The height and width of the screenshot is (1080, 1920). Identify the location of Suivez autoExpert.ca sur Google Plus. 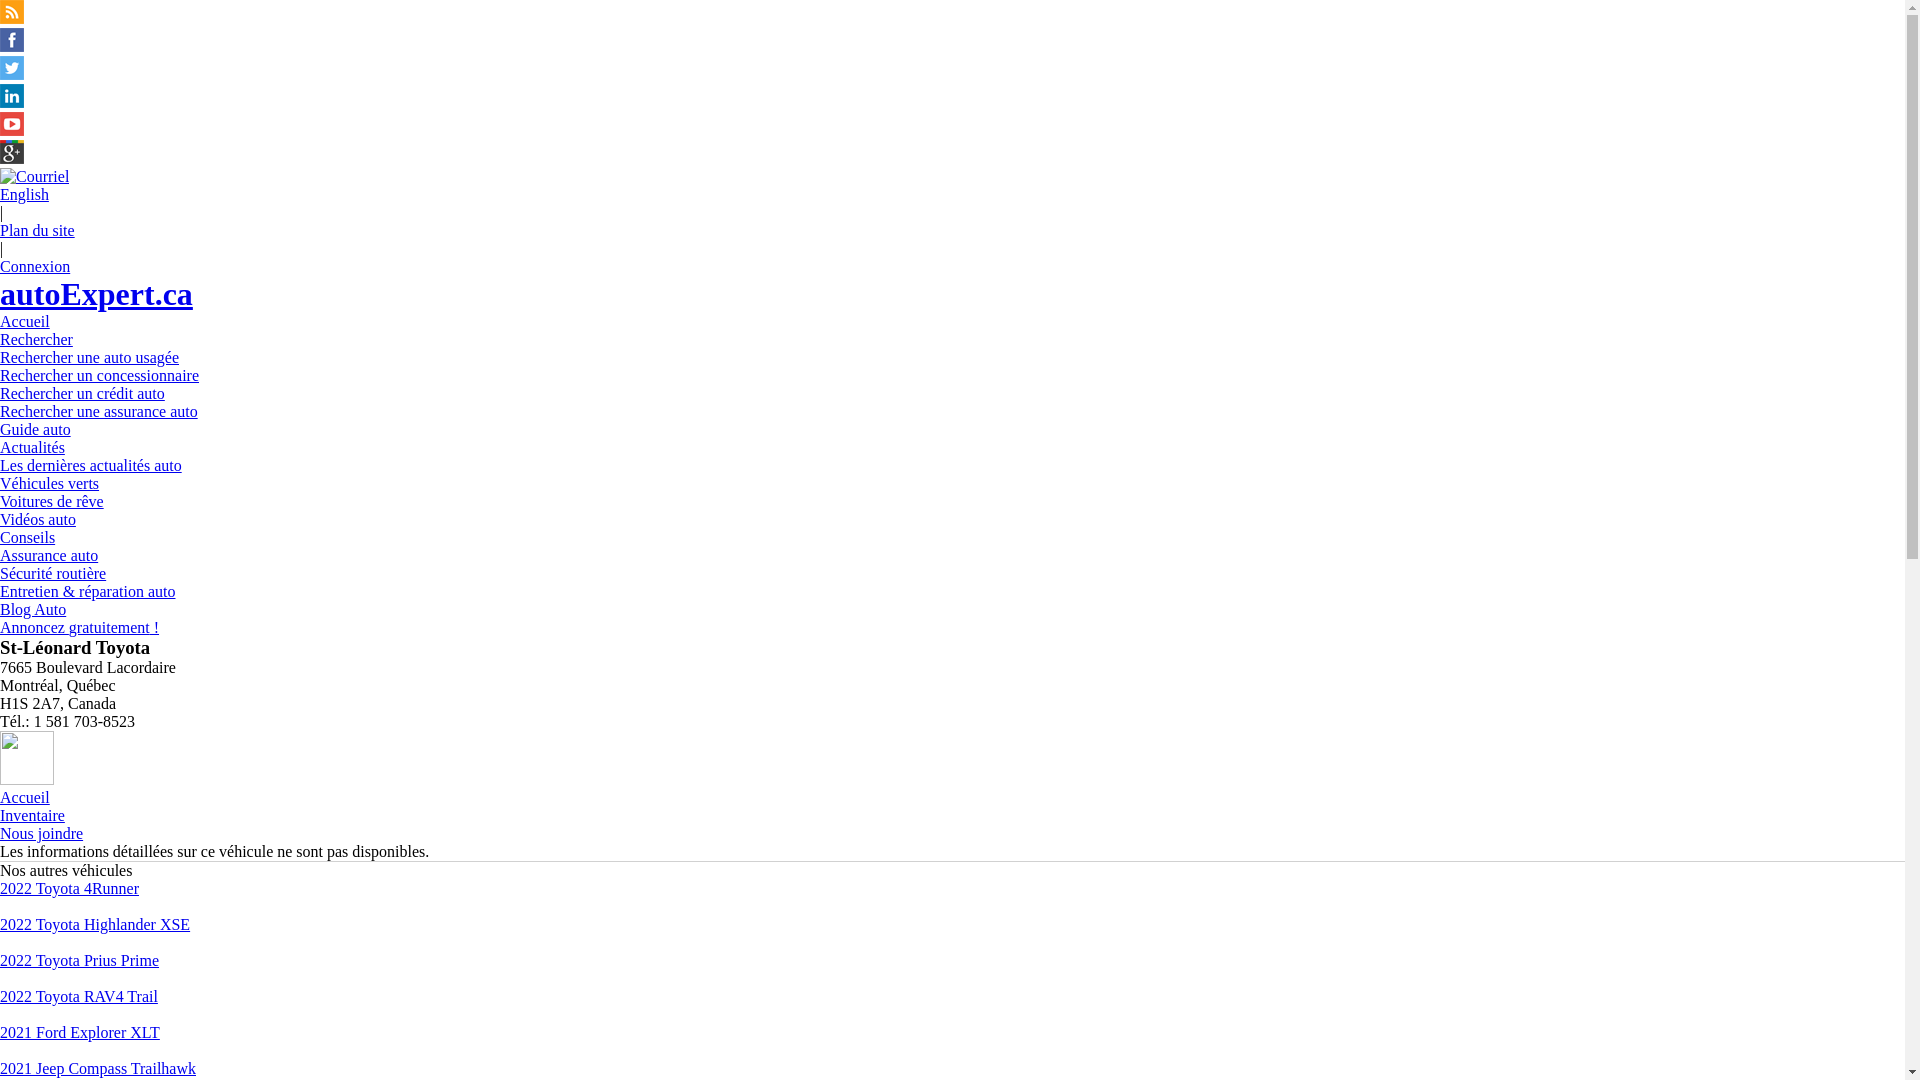
(12, 158).